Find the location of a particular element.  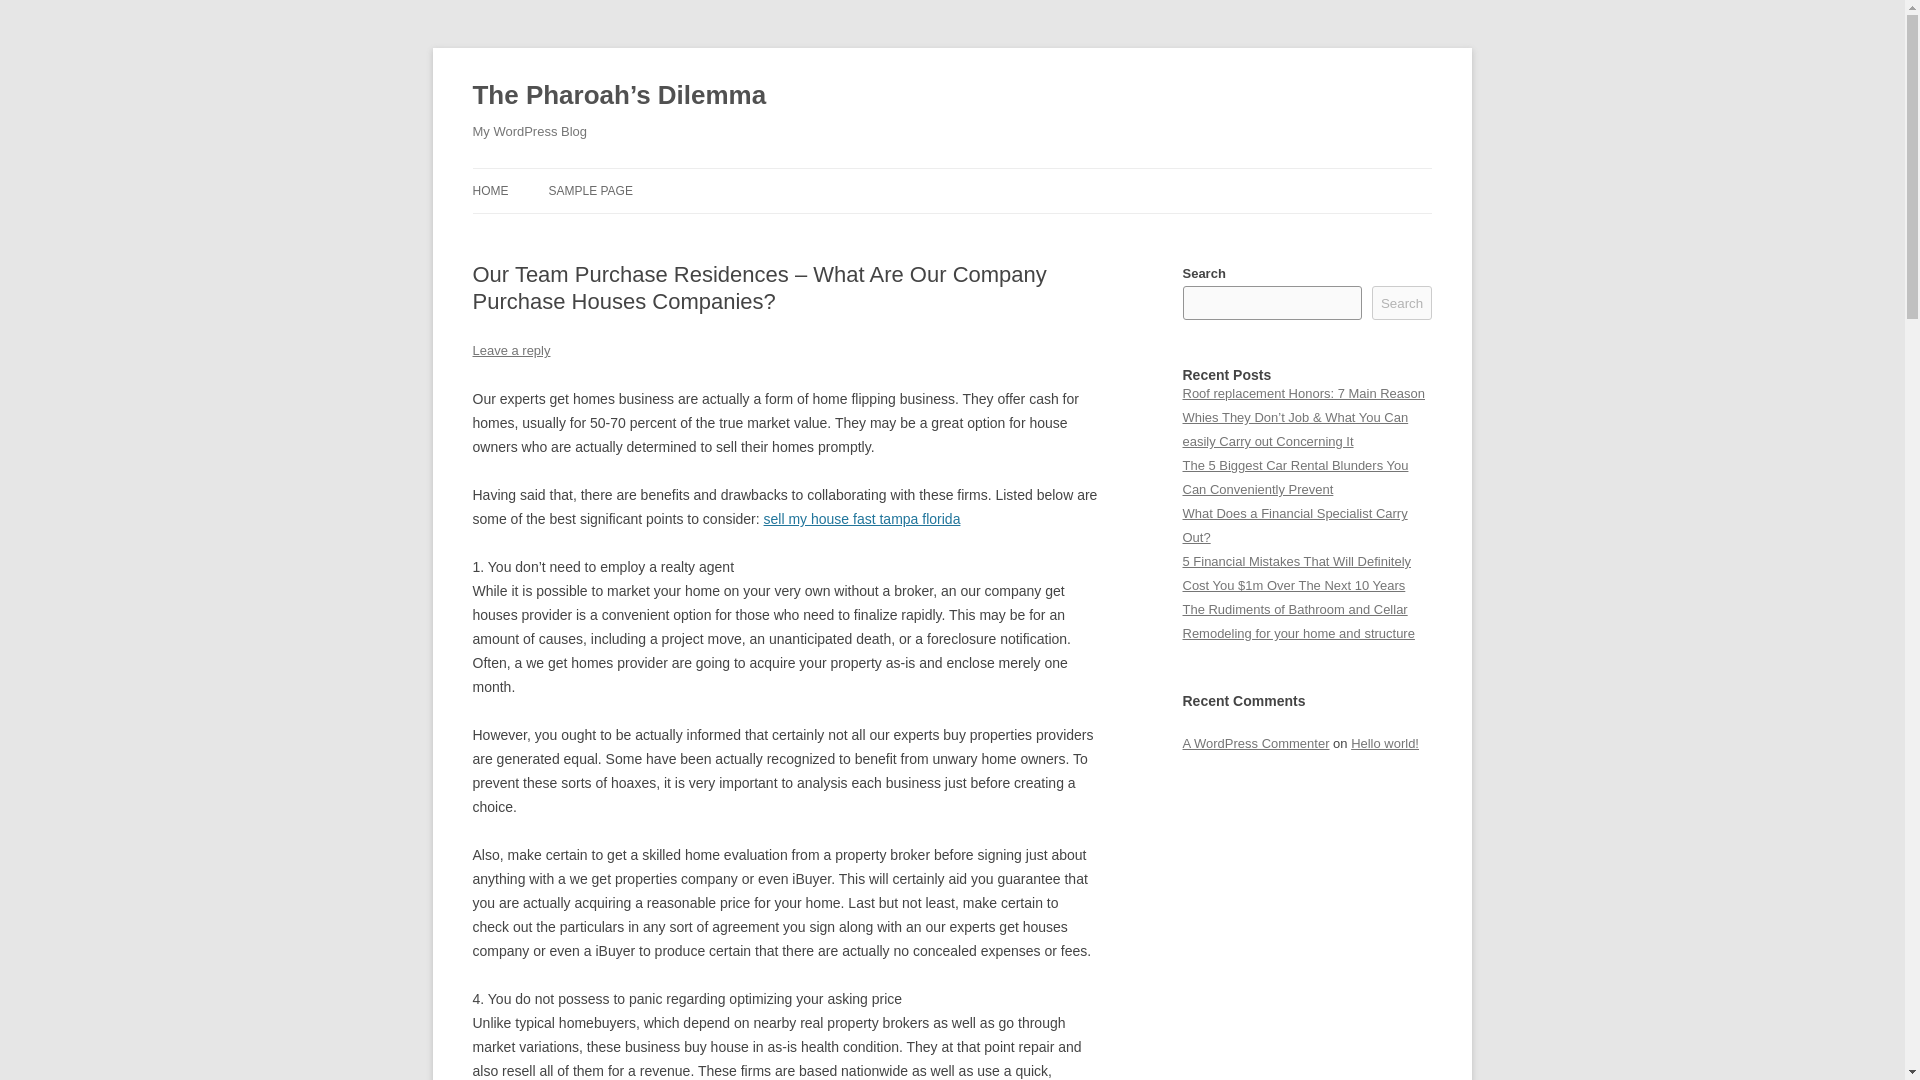

Leave a reply is located at coordinates (510, 350).